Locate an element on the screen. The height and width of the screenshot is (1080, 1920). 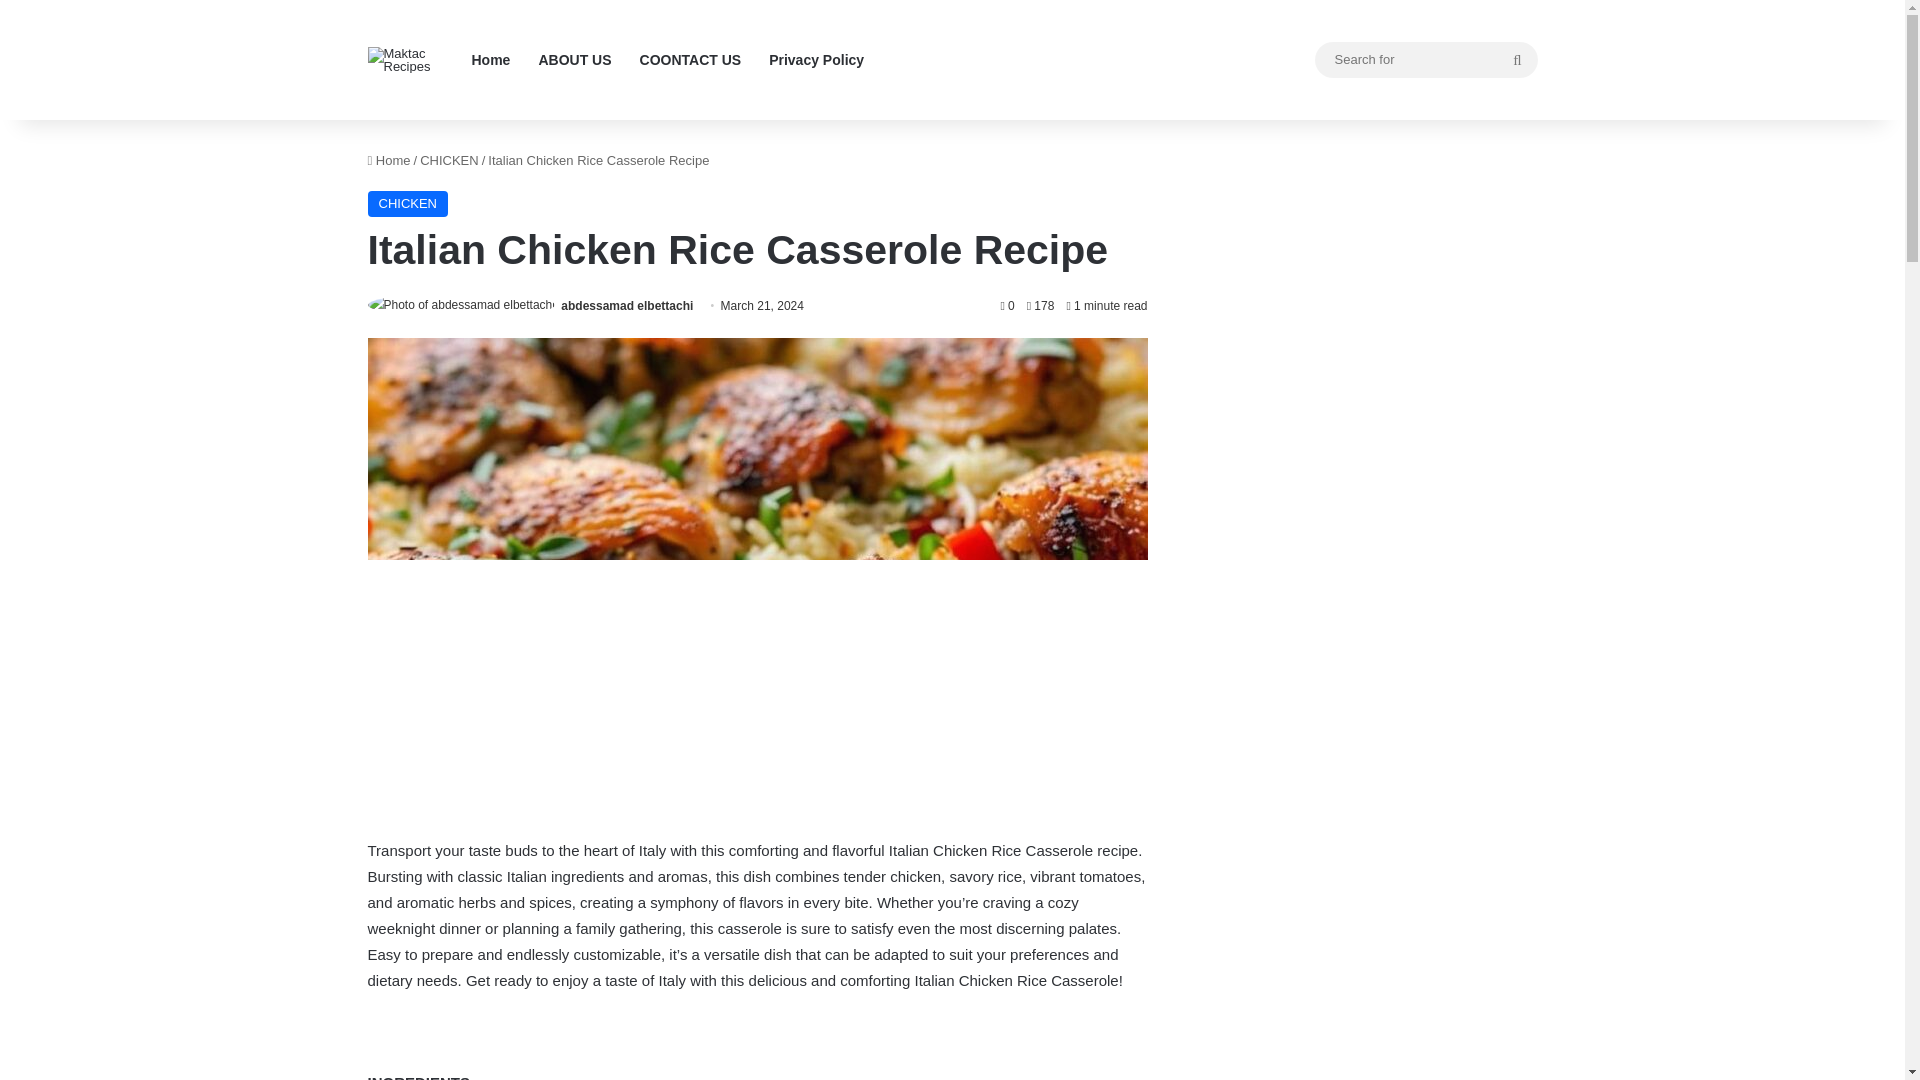
Search for is located at coordinates (1425, 59).